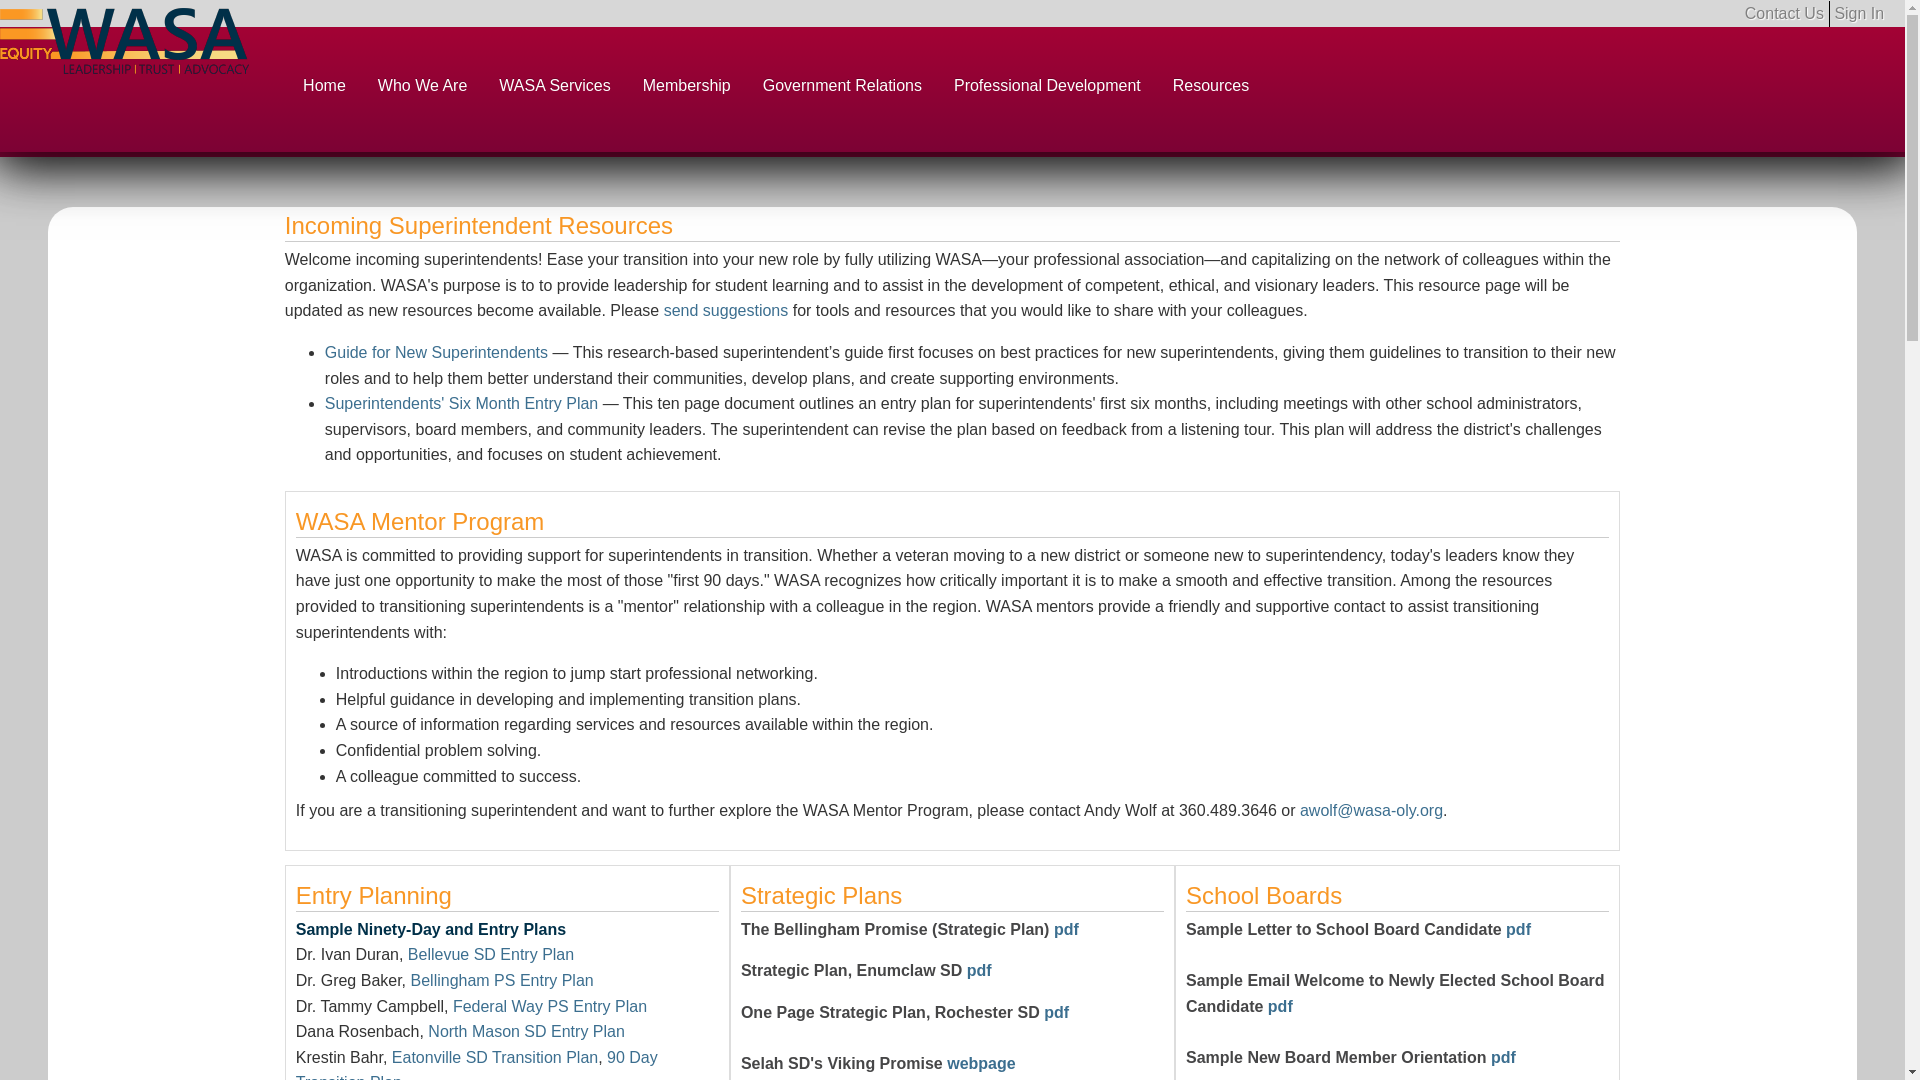 This screenshot has height=1080, width=1920. I want to click on WASA Services, so click(554, 90).